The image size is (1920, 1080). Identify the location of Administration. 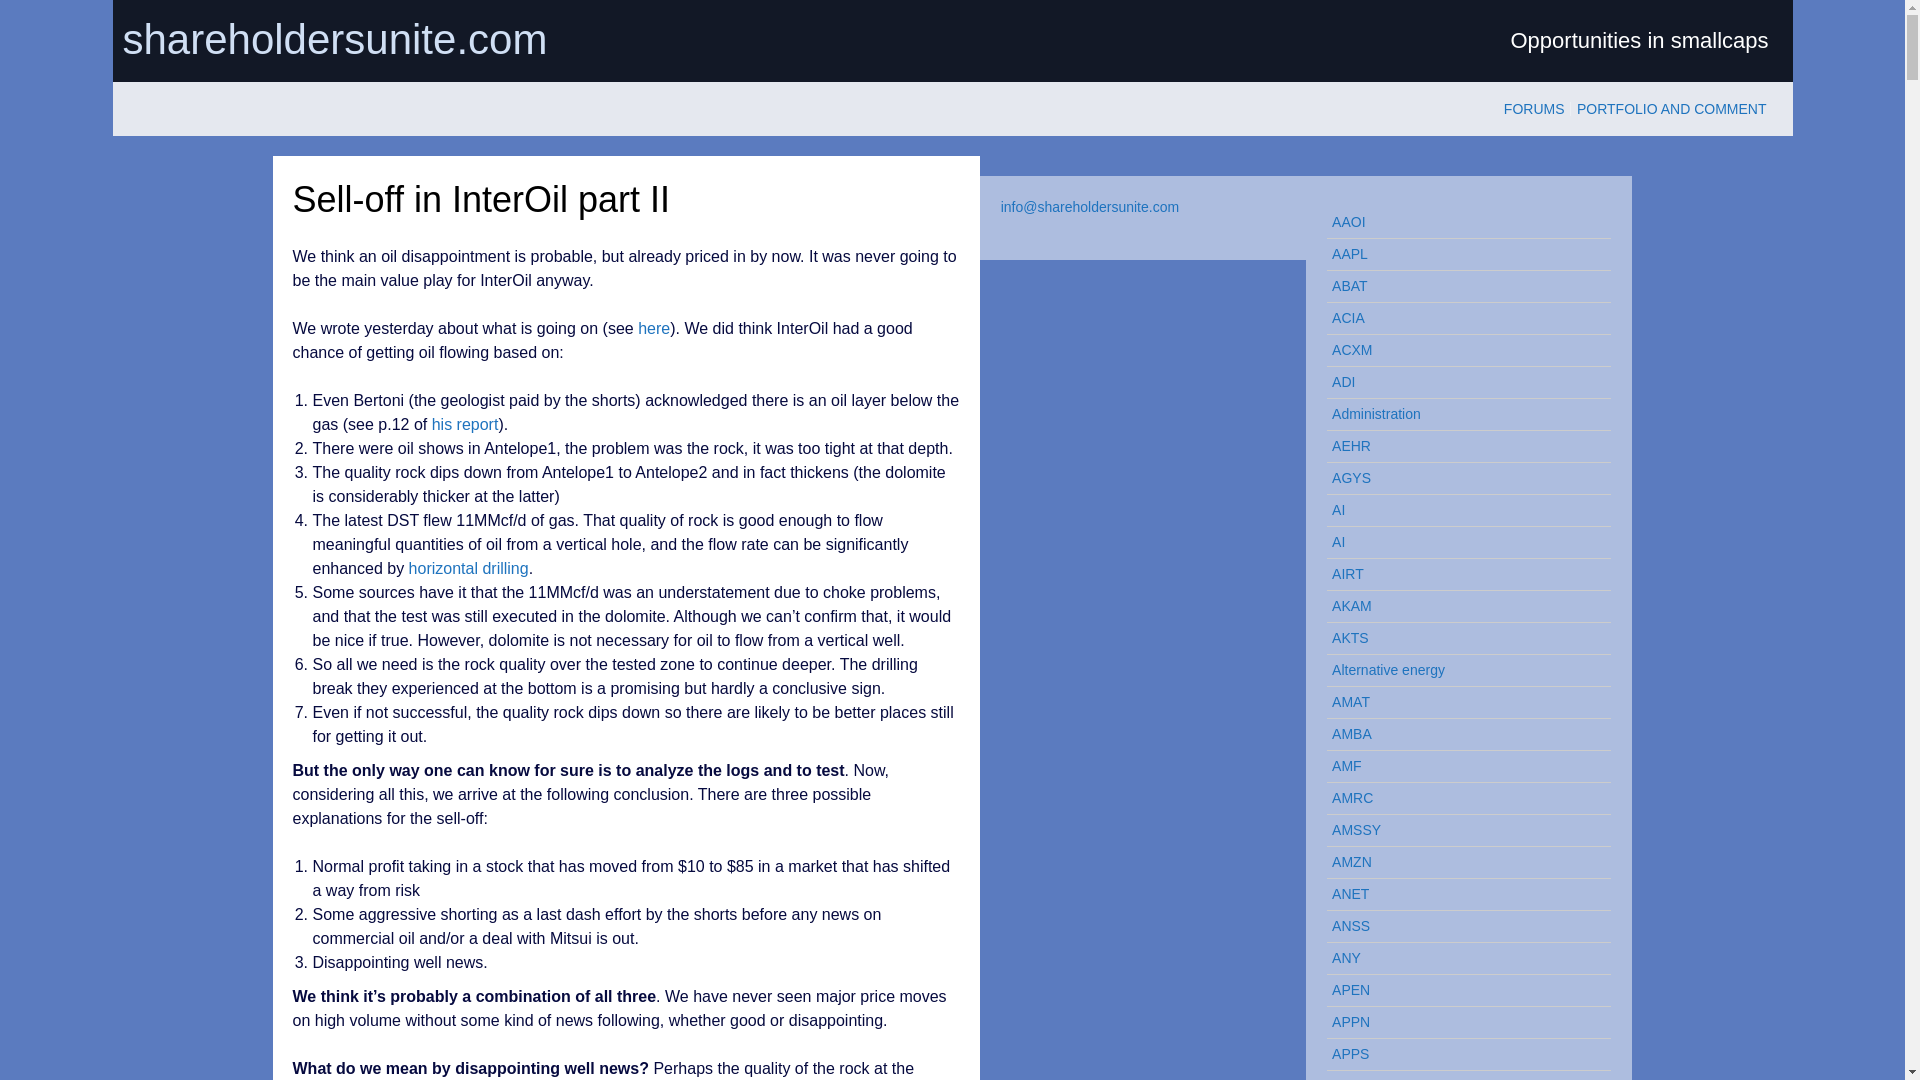
(1460, 414).